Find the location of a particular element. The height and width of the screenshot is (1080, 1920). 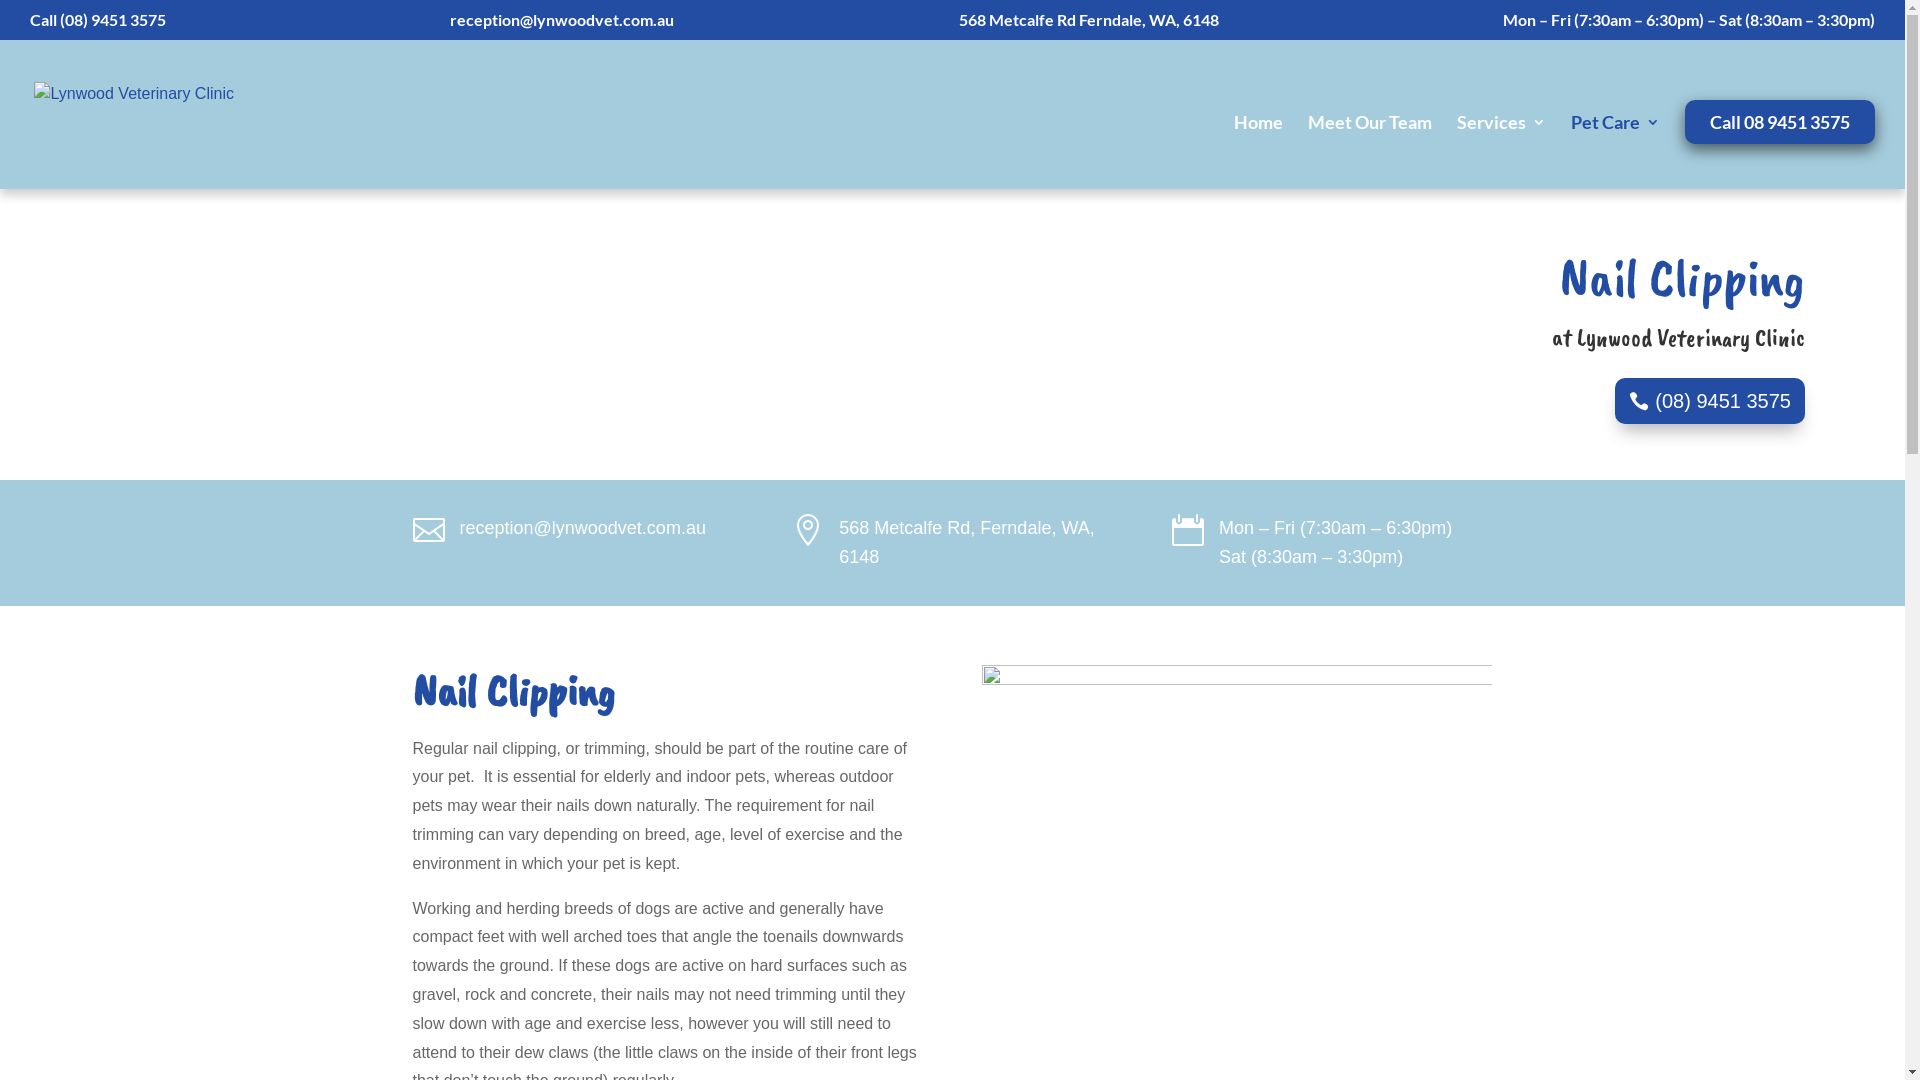

Services is located at coordinates (1502, 152).